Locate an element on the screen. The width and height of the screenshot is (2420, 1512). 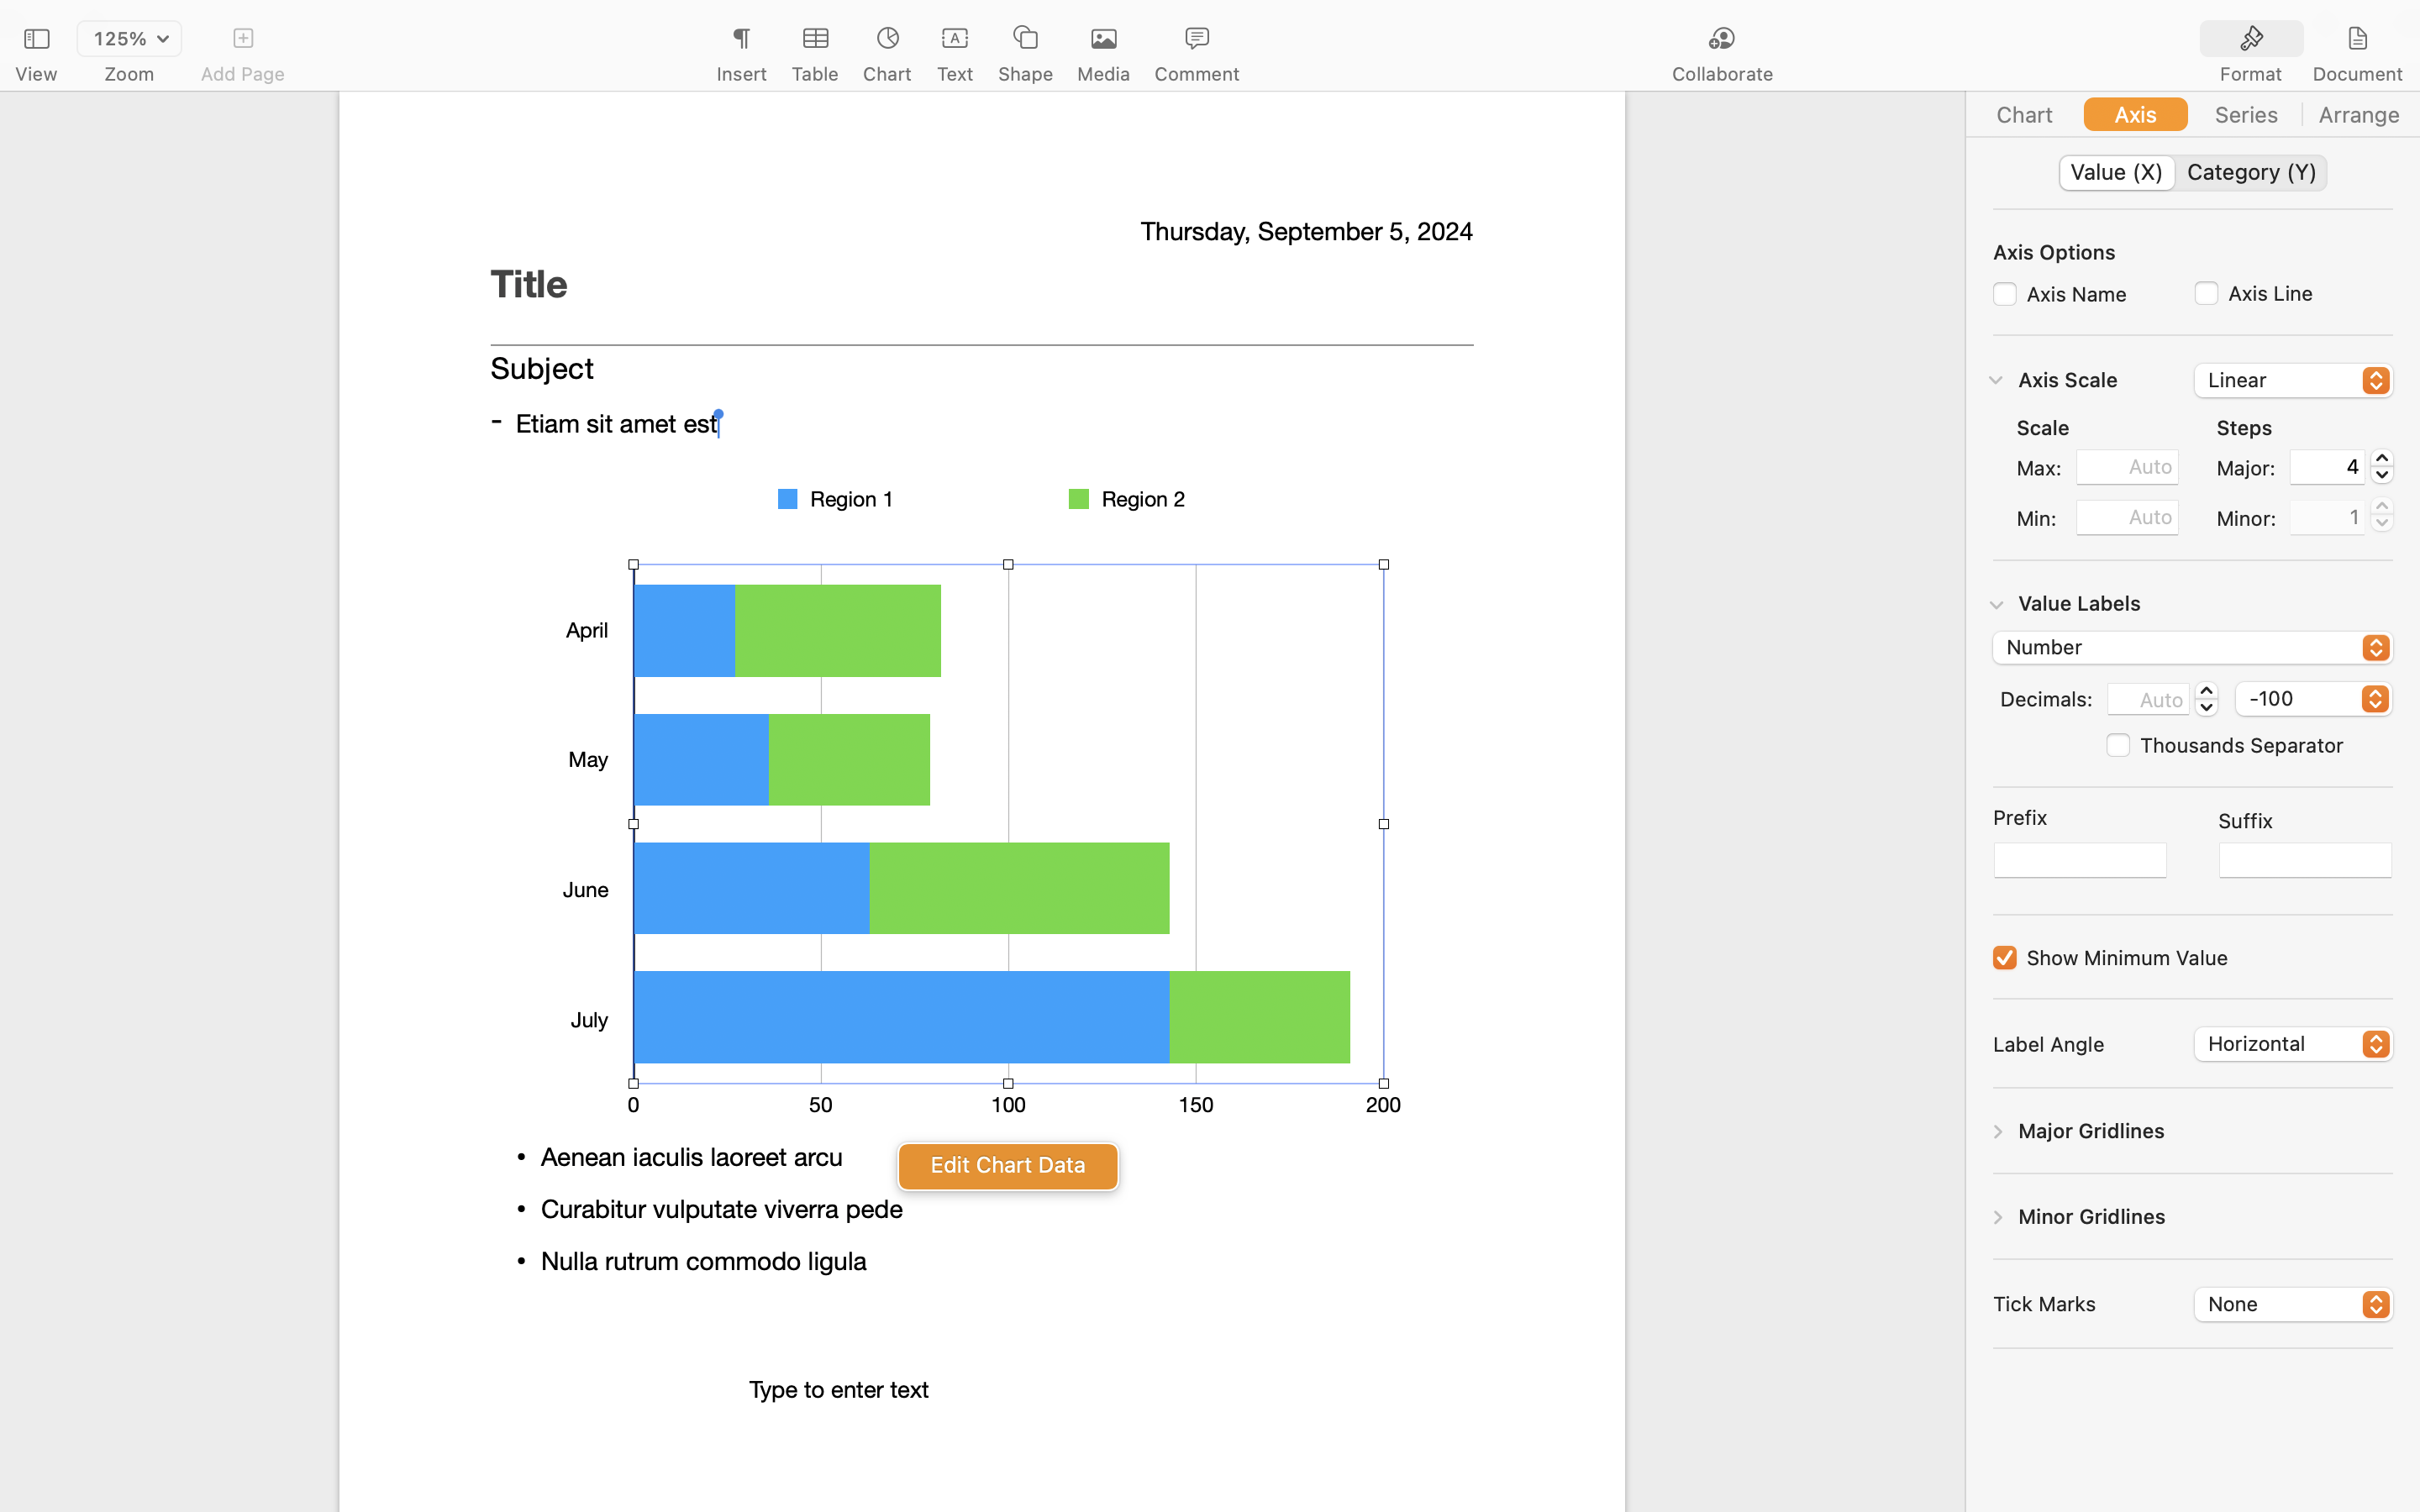
Minor Gridlines is located at coordinates (2092, 1215).